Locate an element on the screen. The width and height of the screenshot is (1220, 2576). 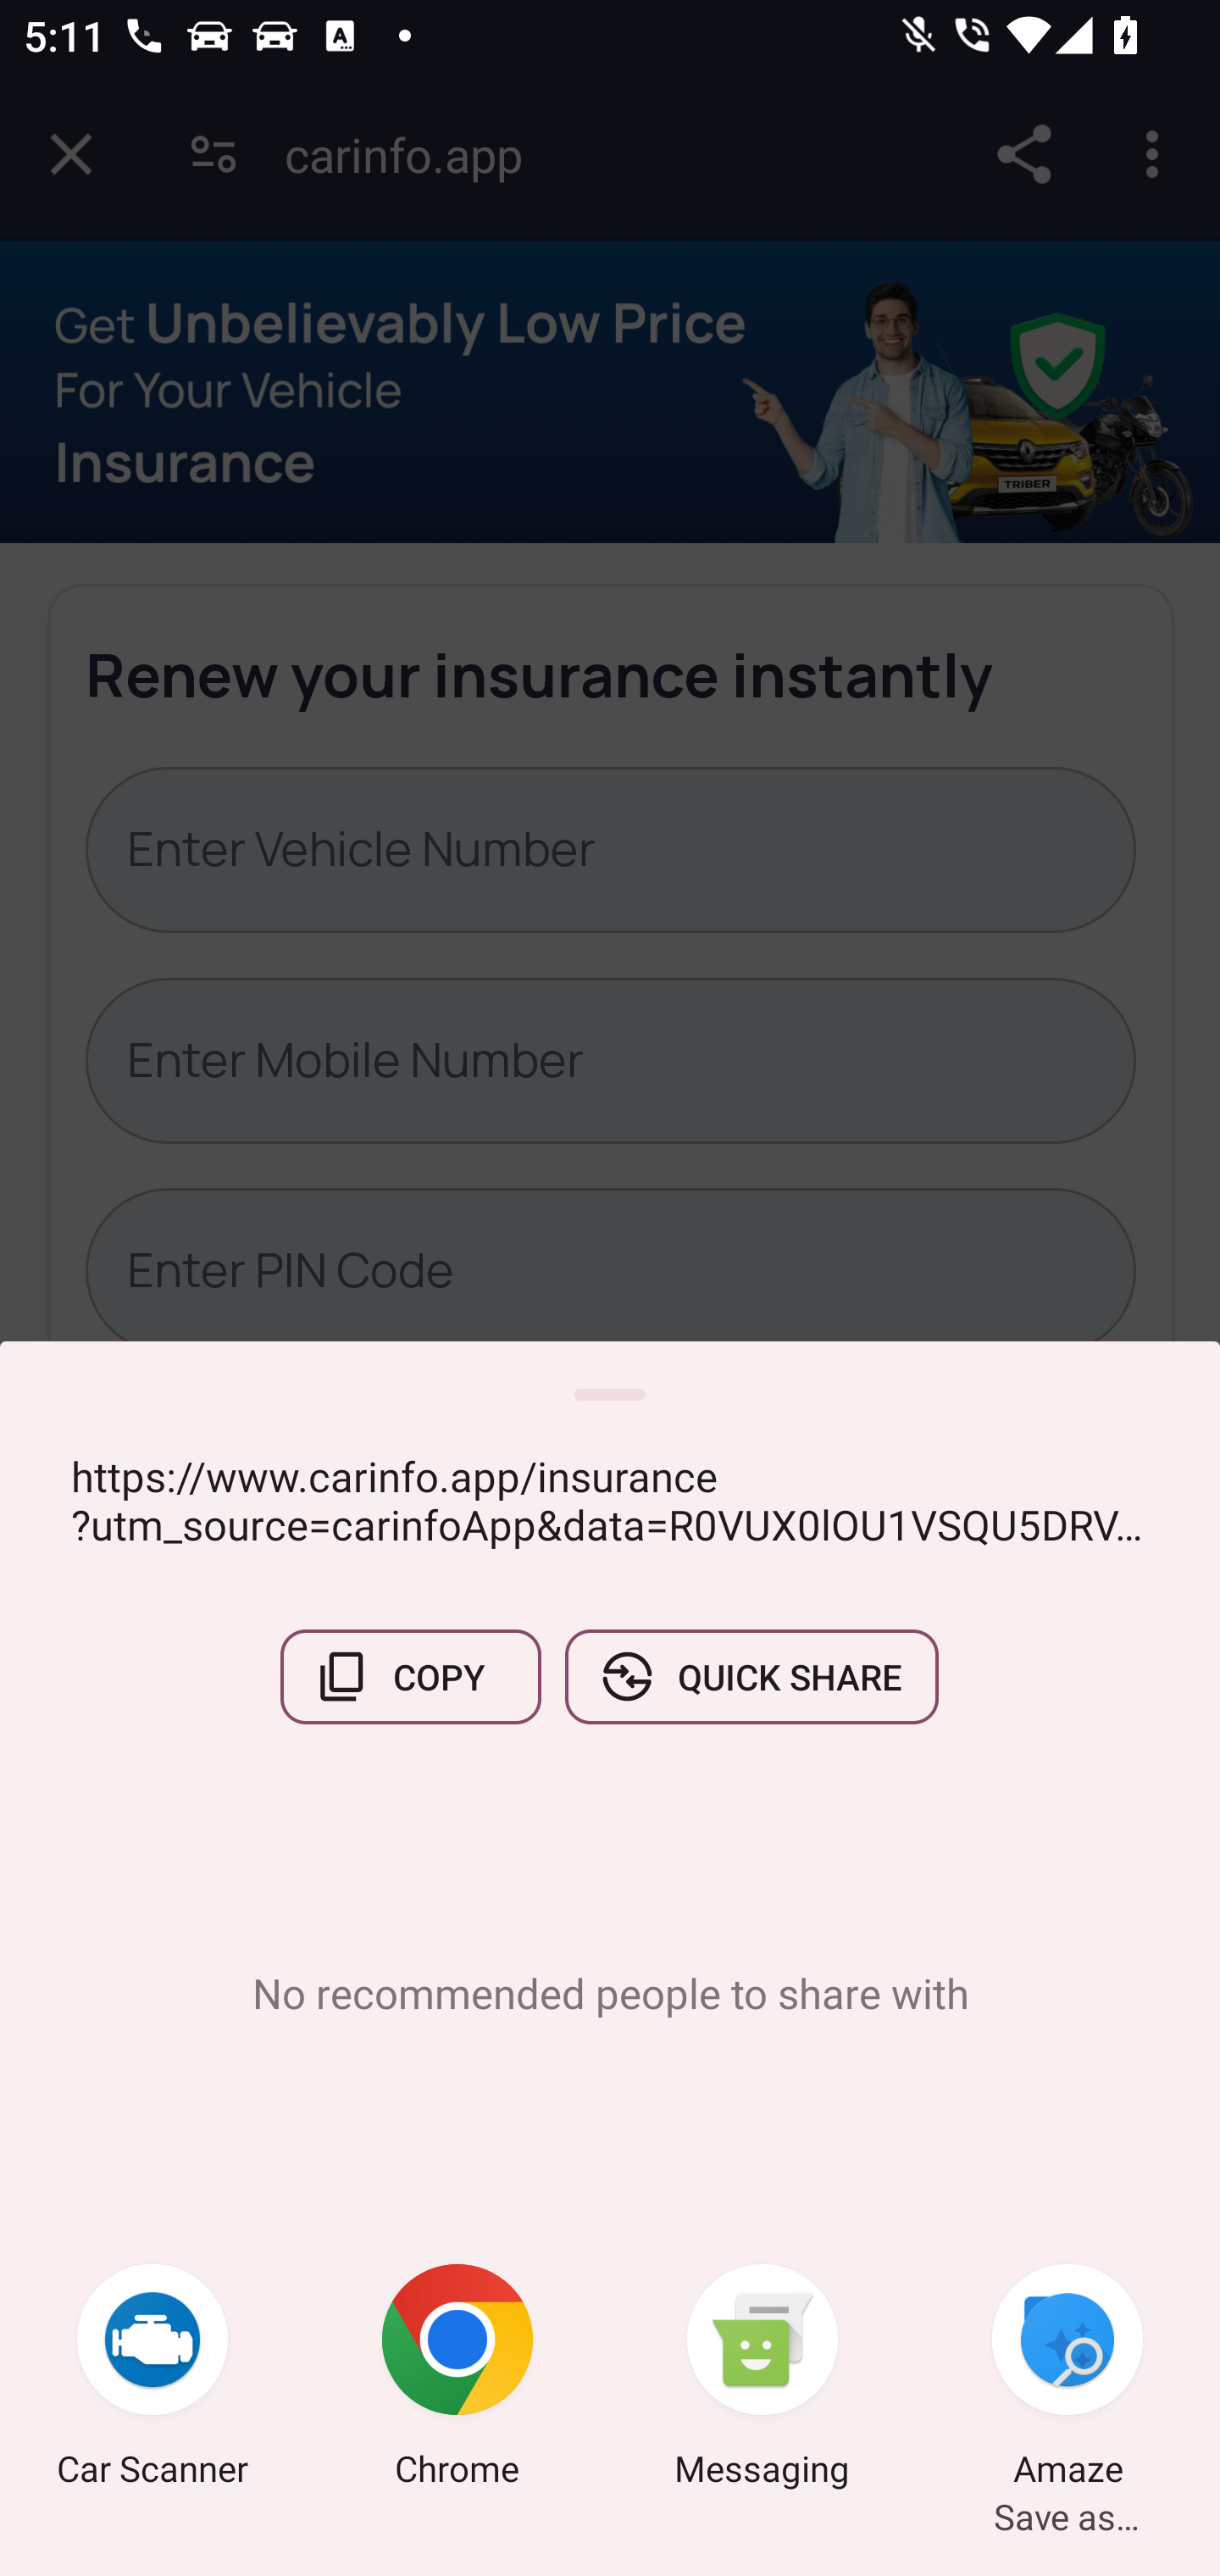
QUICK SHARE is located at coordinates (751, 1676).